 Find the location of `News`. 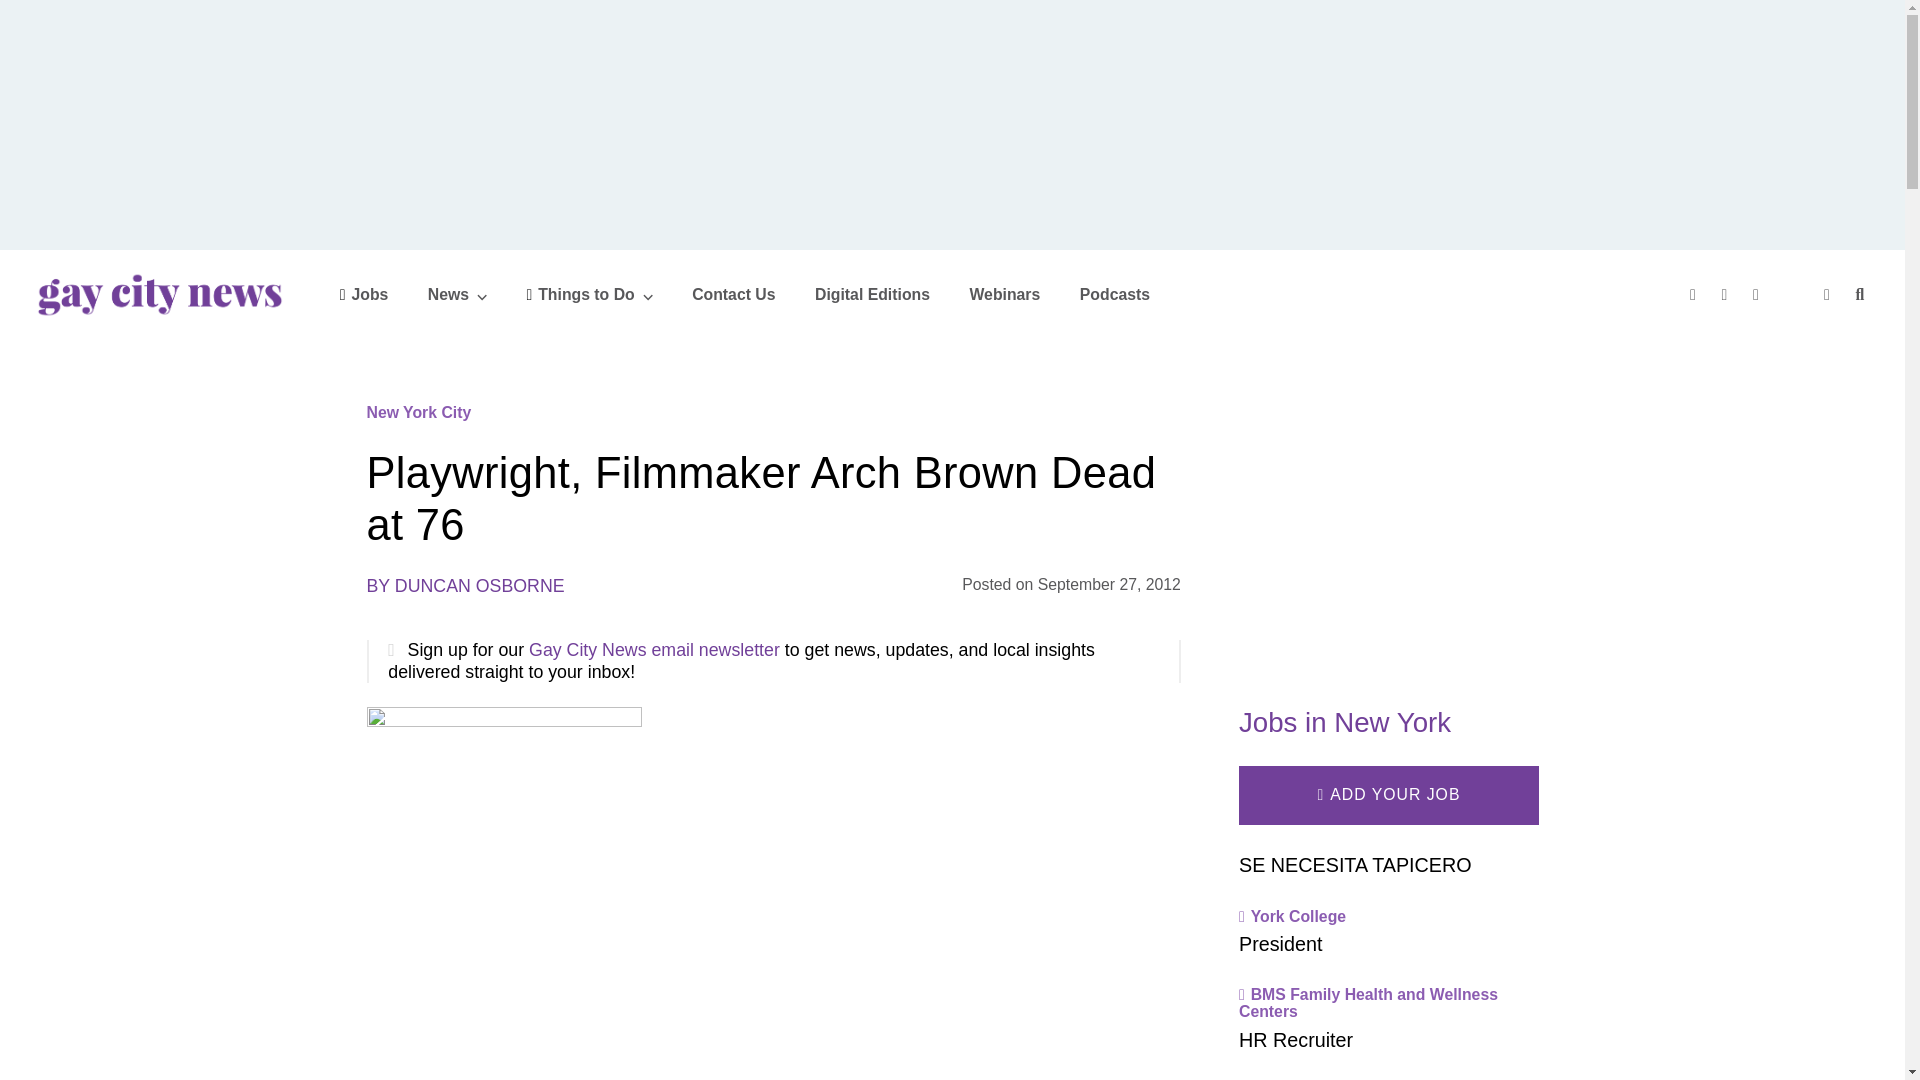

News is located at coordinates (458, 294).